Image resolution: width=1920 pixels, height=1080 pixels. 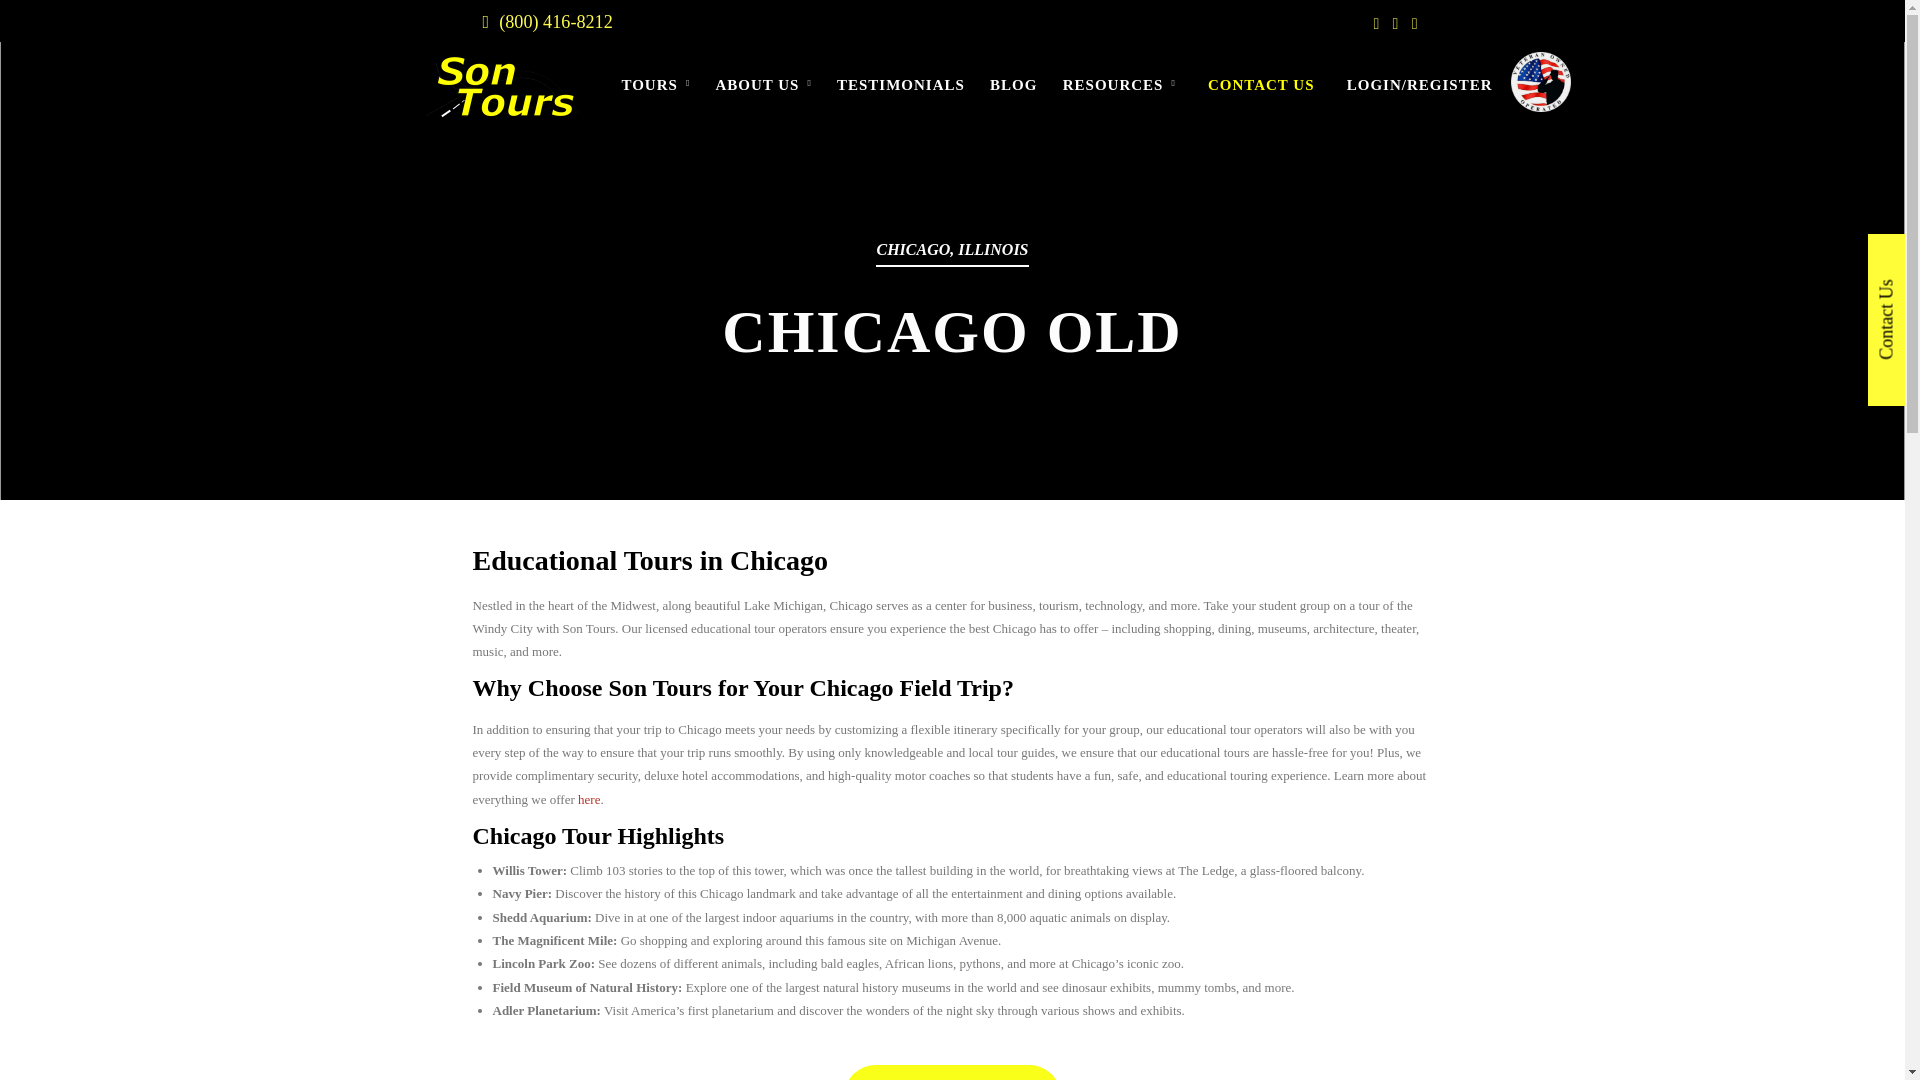 What do you see at coordinates (655, 100) in the screenshot?
I see `TOURS` at bounding box center [655, 100].